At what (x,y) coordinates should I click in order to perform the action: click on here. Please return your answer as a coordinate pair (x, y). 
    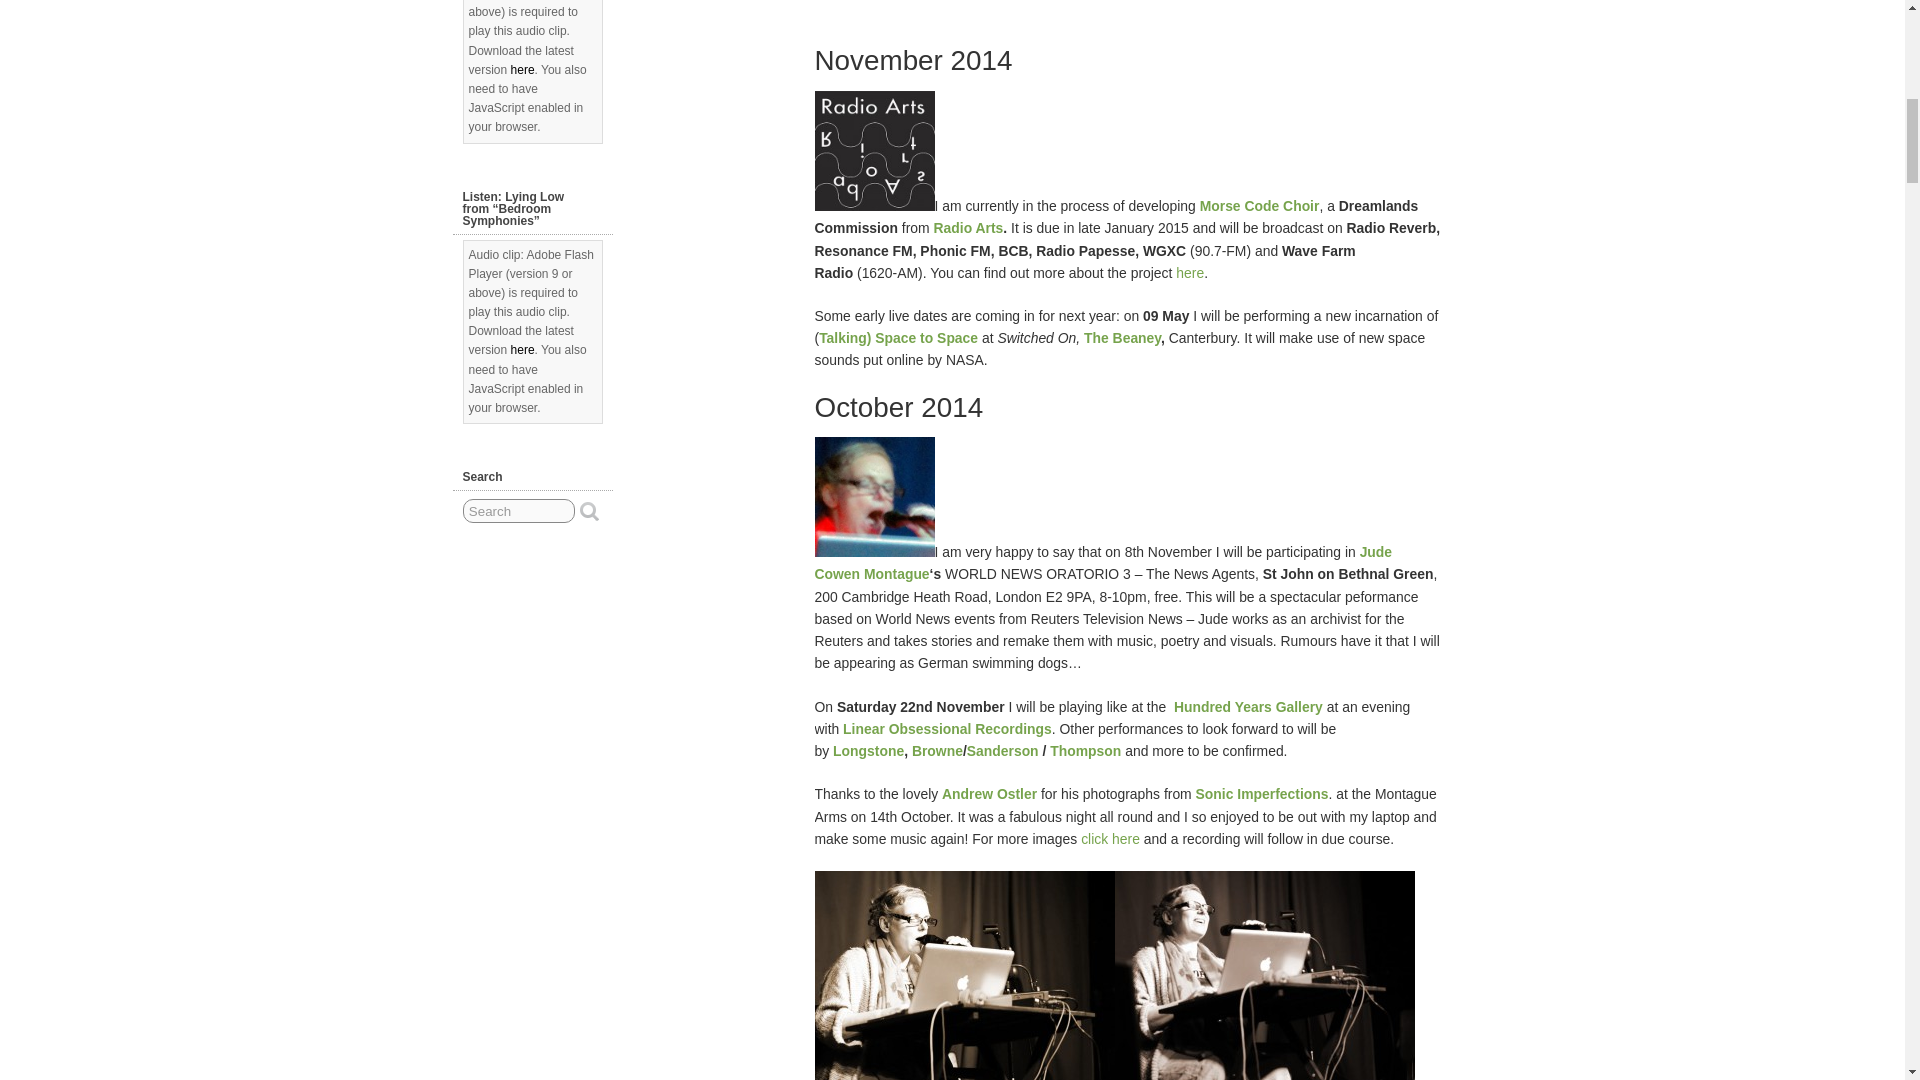
    Looking at the image, I should click on (1189, 272).